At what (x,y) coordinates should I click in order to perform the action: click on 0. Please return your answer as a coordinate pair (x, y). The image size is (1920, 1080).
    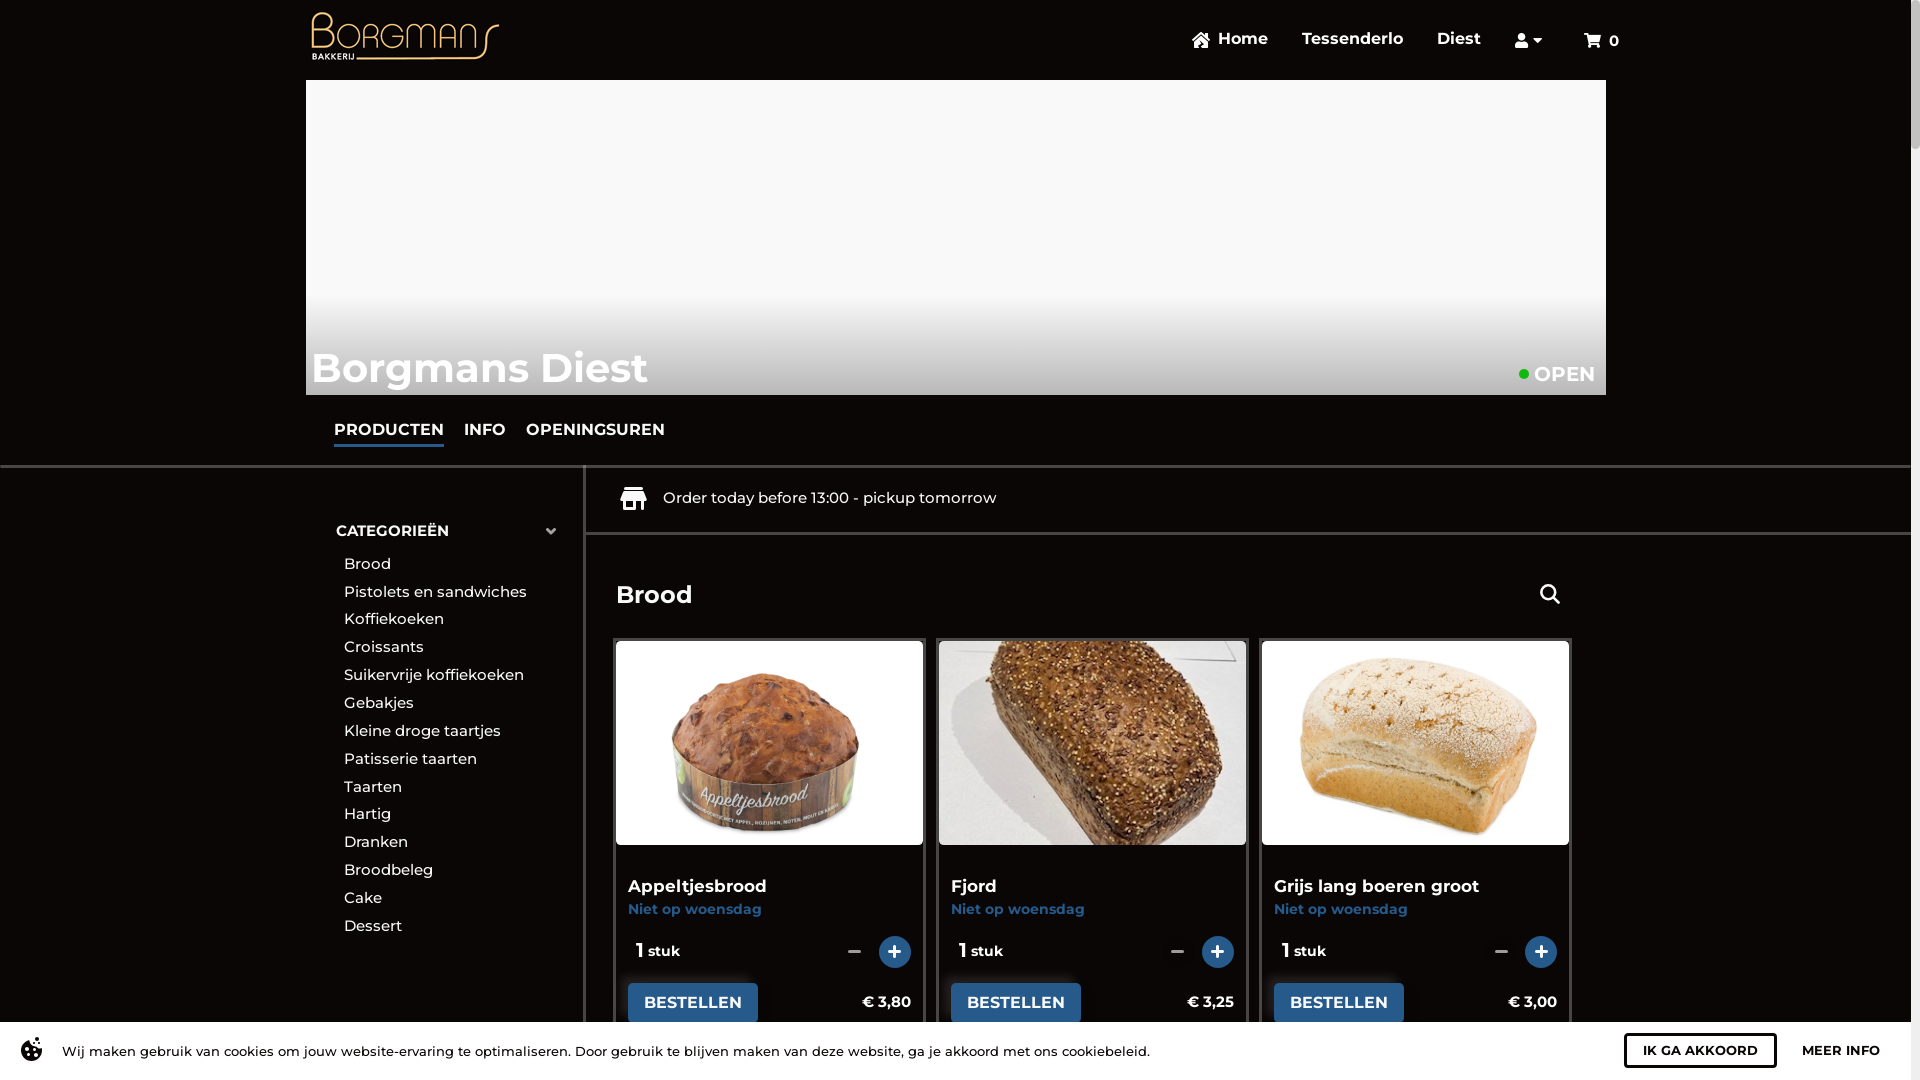
    Looking at the image, I should click on (1602, 40).